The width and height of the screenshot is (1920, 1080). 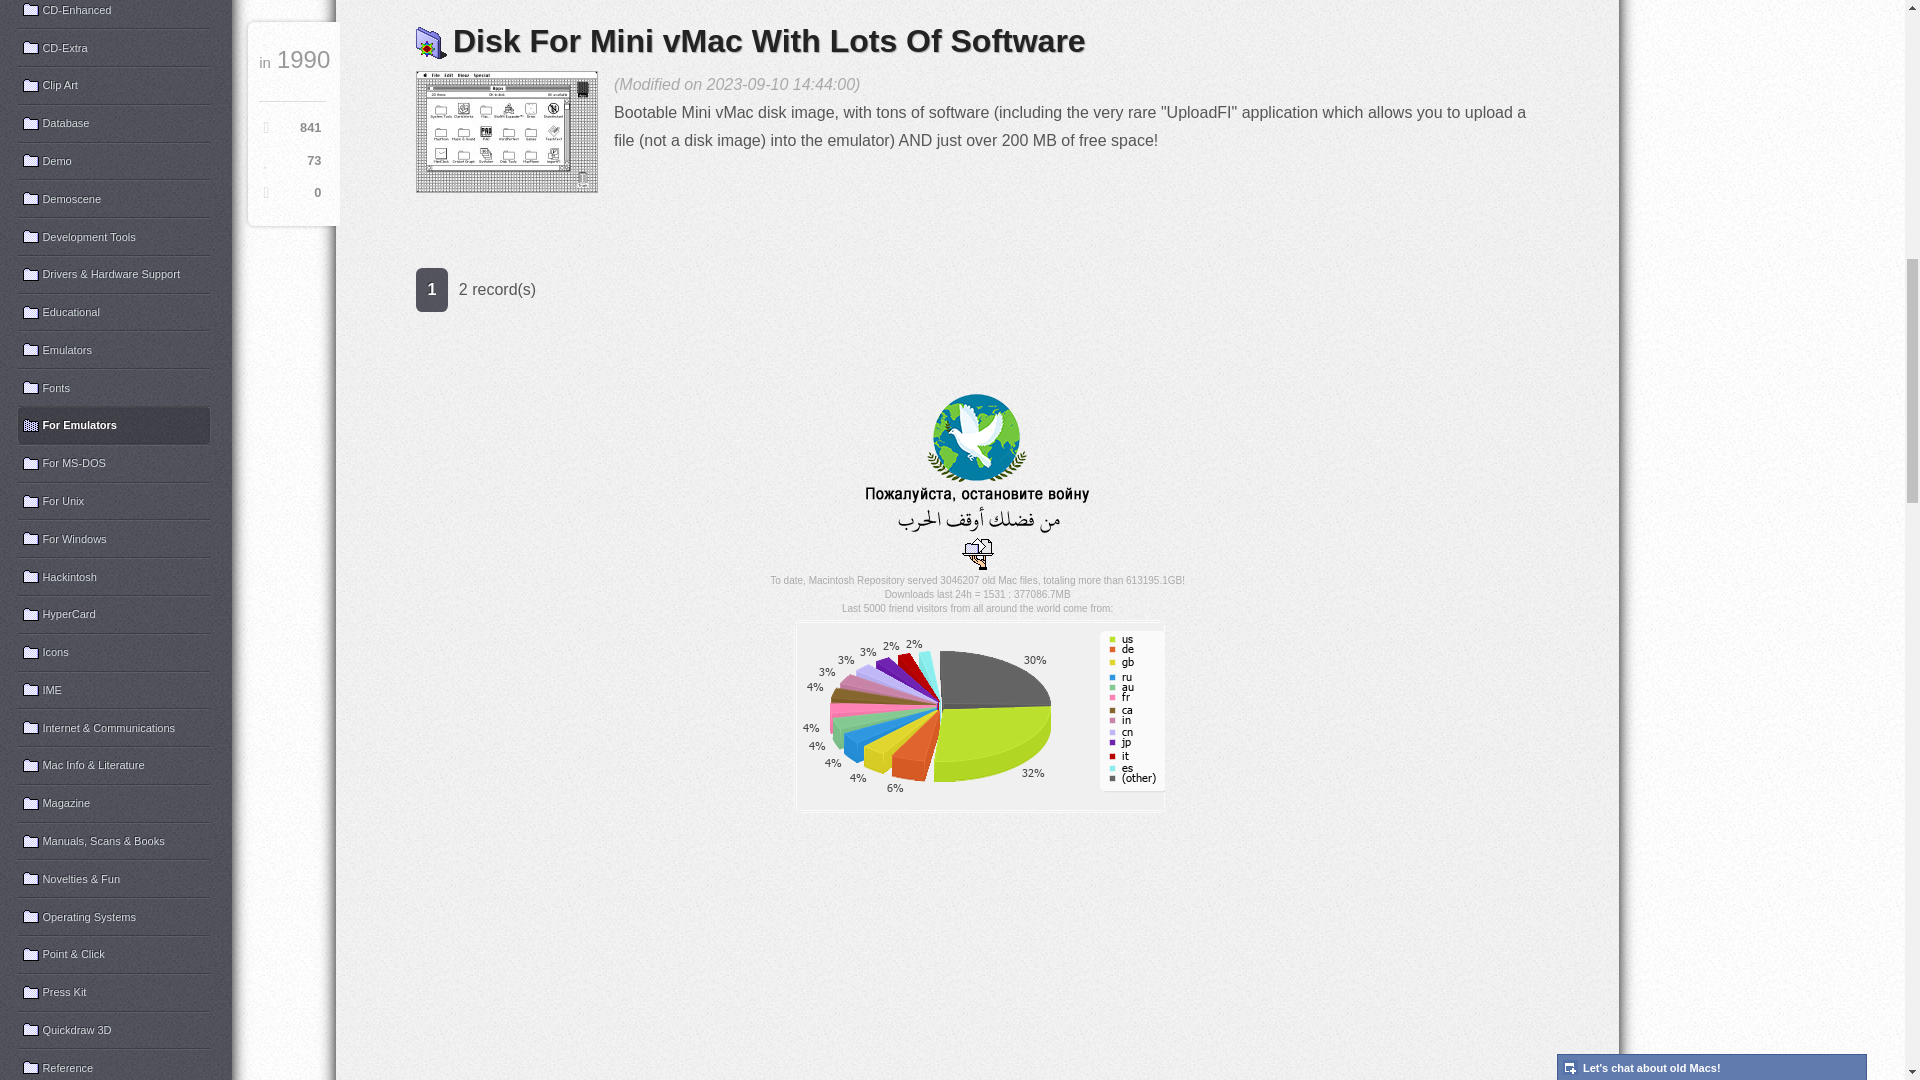 What do you see at coordinates (290, 162) in the screenshot?
I see `Bot views` at bounding box center [290, 162].